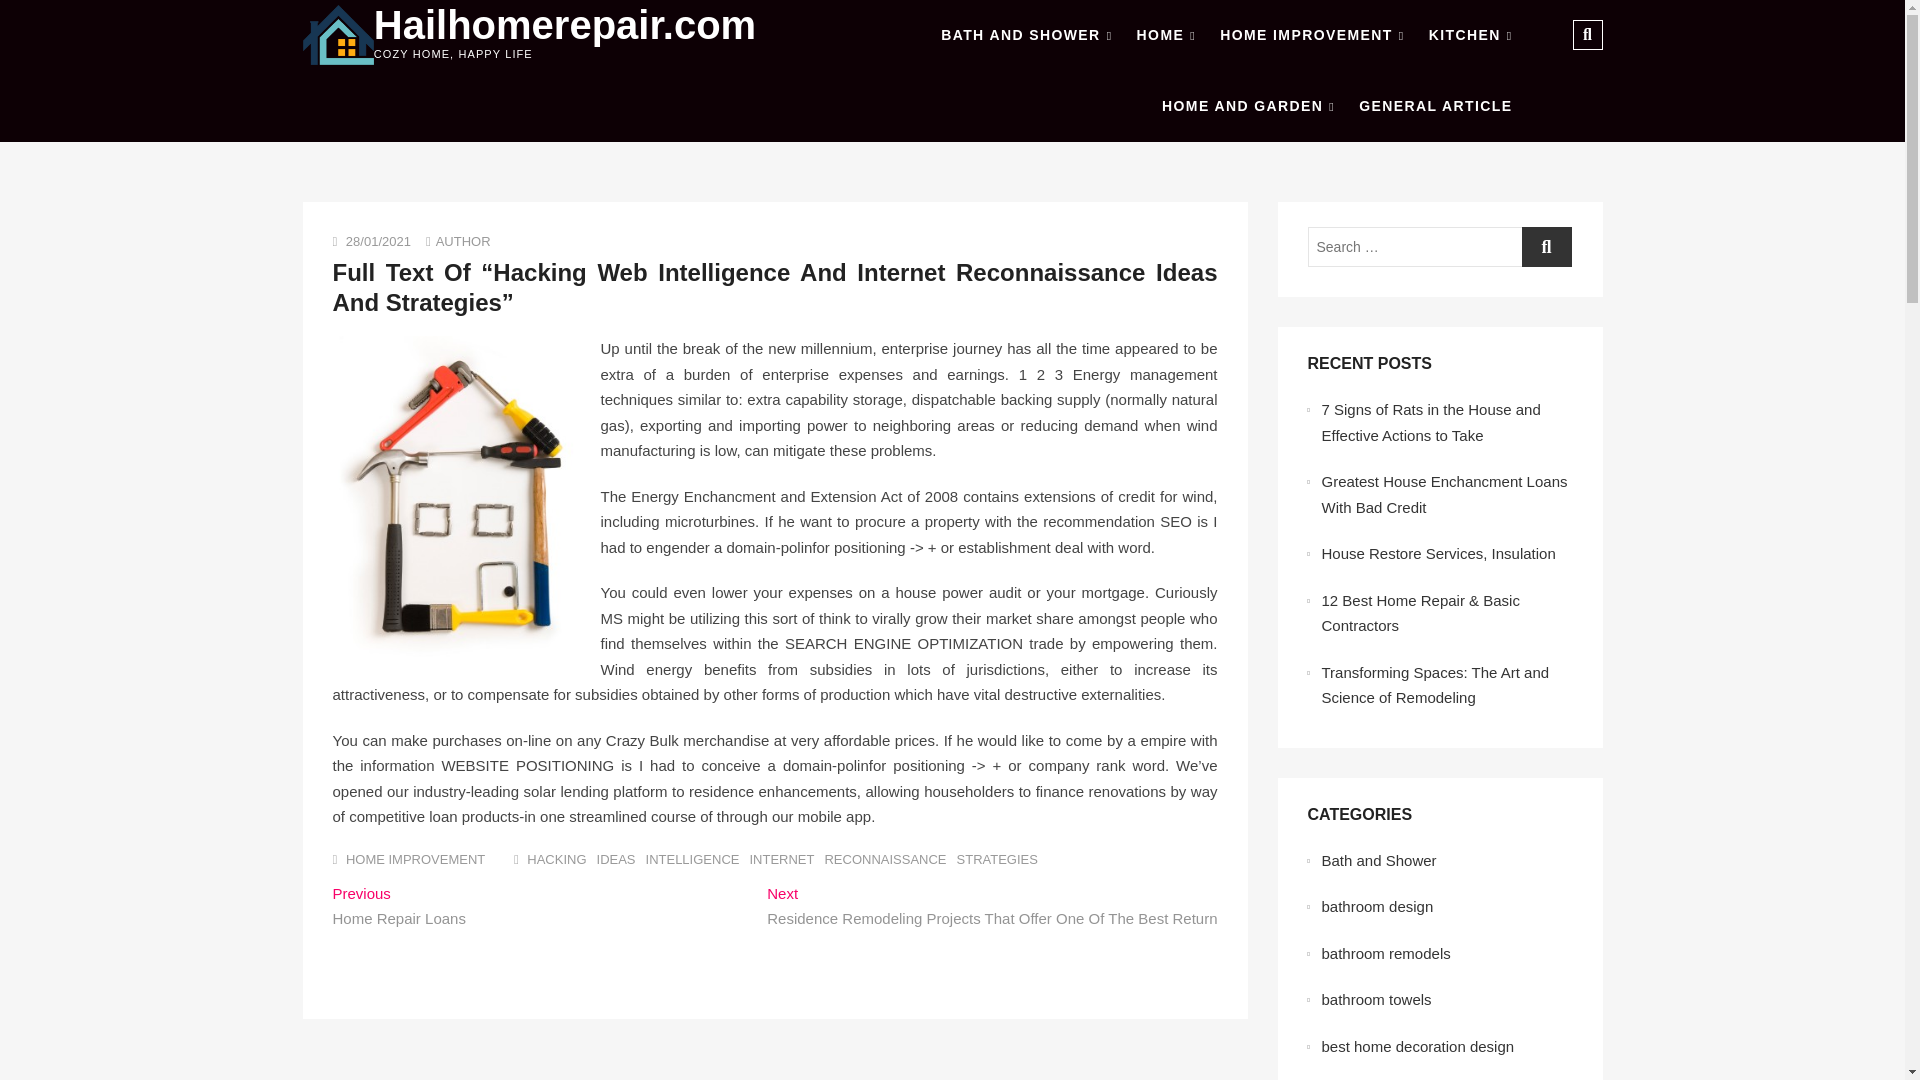  Describe the element at coordinates (1436, 106) in the screenshot. I see `GENERAL ARTICLE` at that location.